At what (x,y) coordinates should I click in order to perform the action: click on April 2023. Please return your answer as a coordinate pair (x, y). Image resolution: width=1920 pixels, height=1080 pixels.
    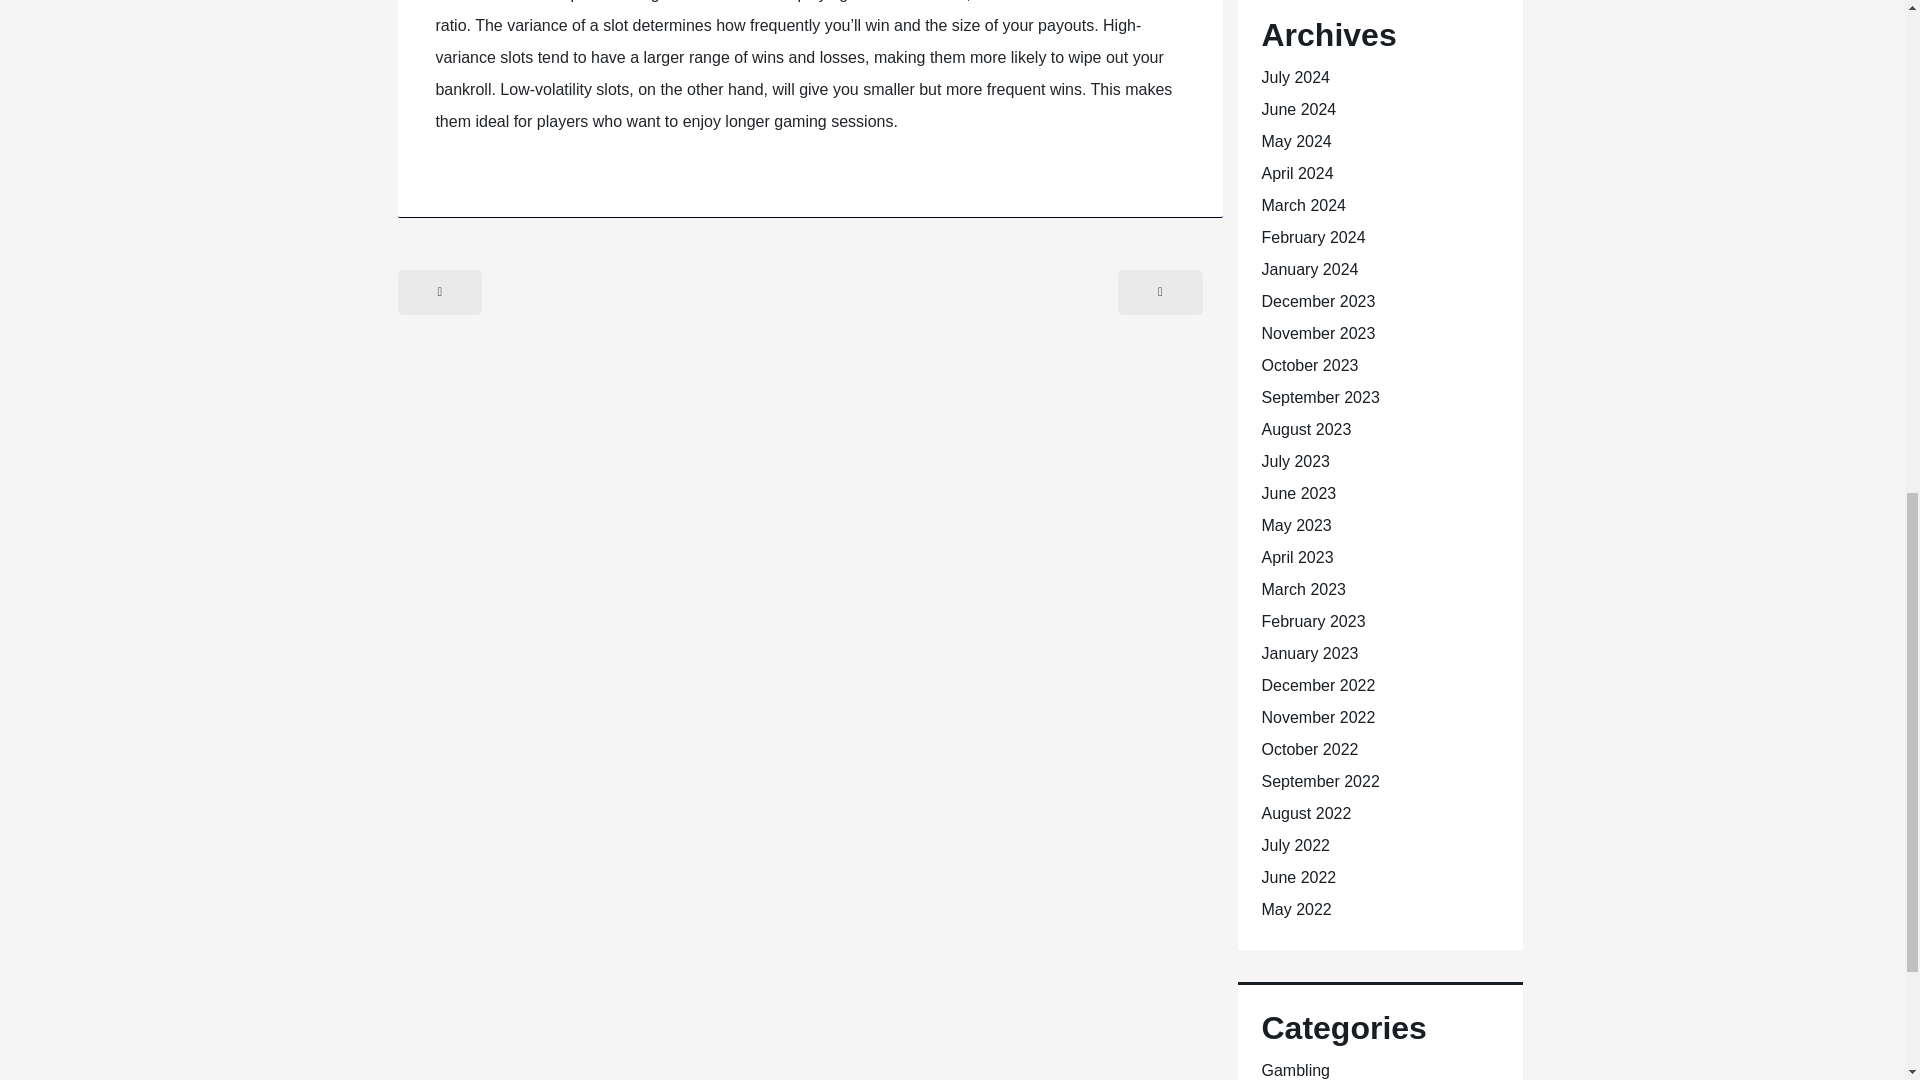
    Looking at the image, I should click on (1298, 556).